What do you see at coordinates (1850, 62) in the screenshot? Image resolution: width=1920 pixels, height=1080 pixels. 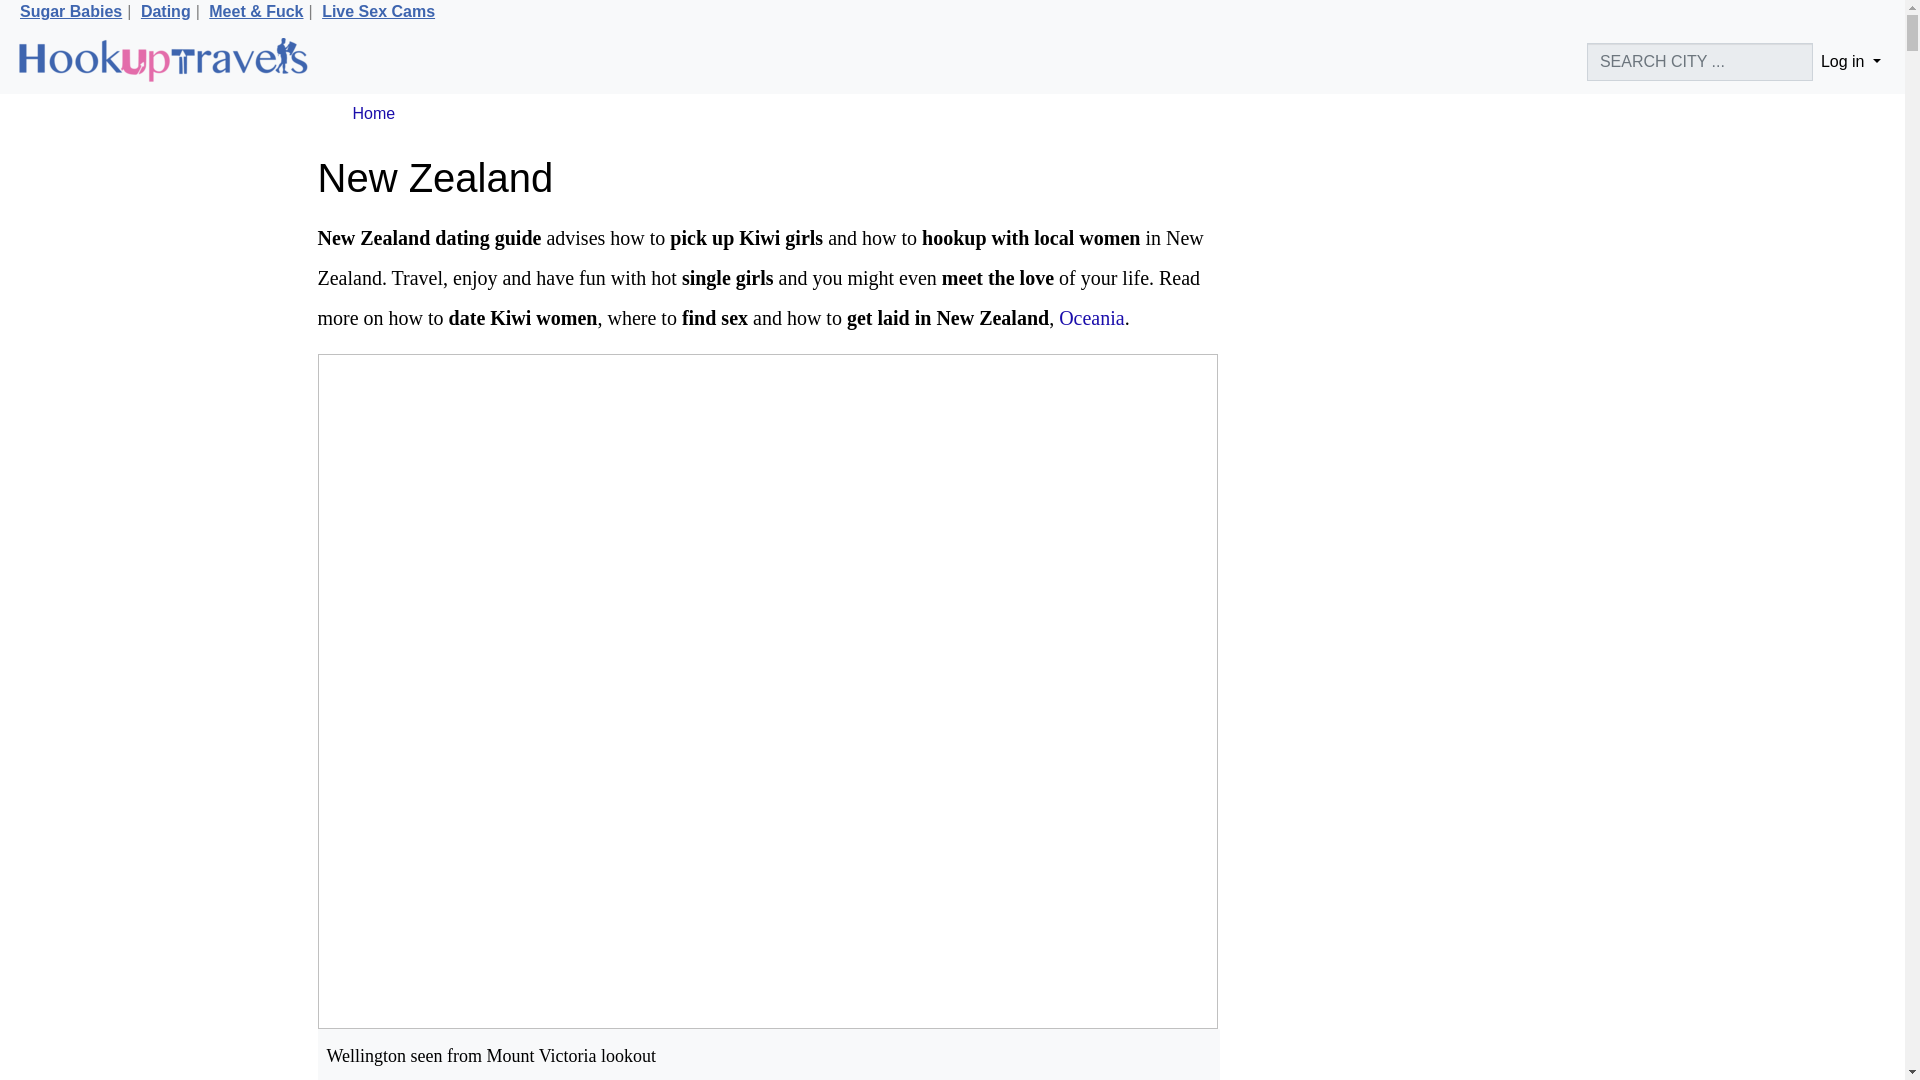 I see `Log in` at bounding box center [1850, 62].